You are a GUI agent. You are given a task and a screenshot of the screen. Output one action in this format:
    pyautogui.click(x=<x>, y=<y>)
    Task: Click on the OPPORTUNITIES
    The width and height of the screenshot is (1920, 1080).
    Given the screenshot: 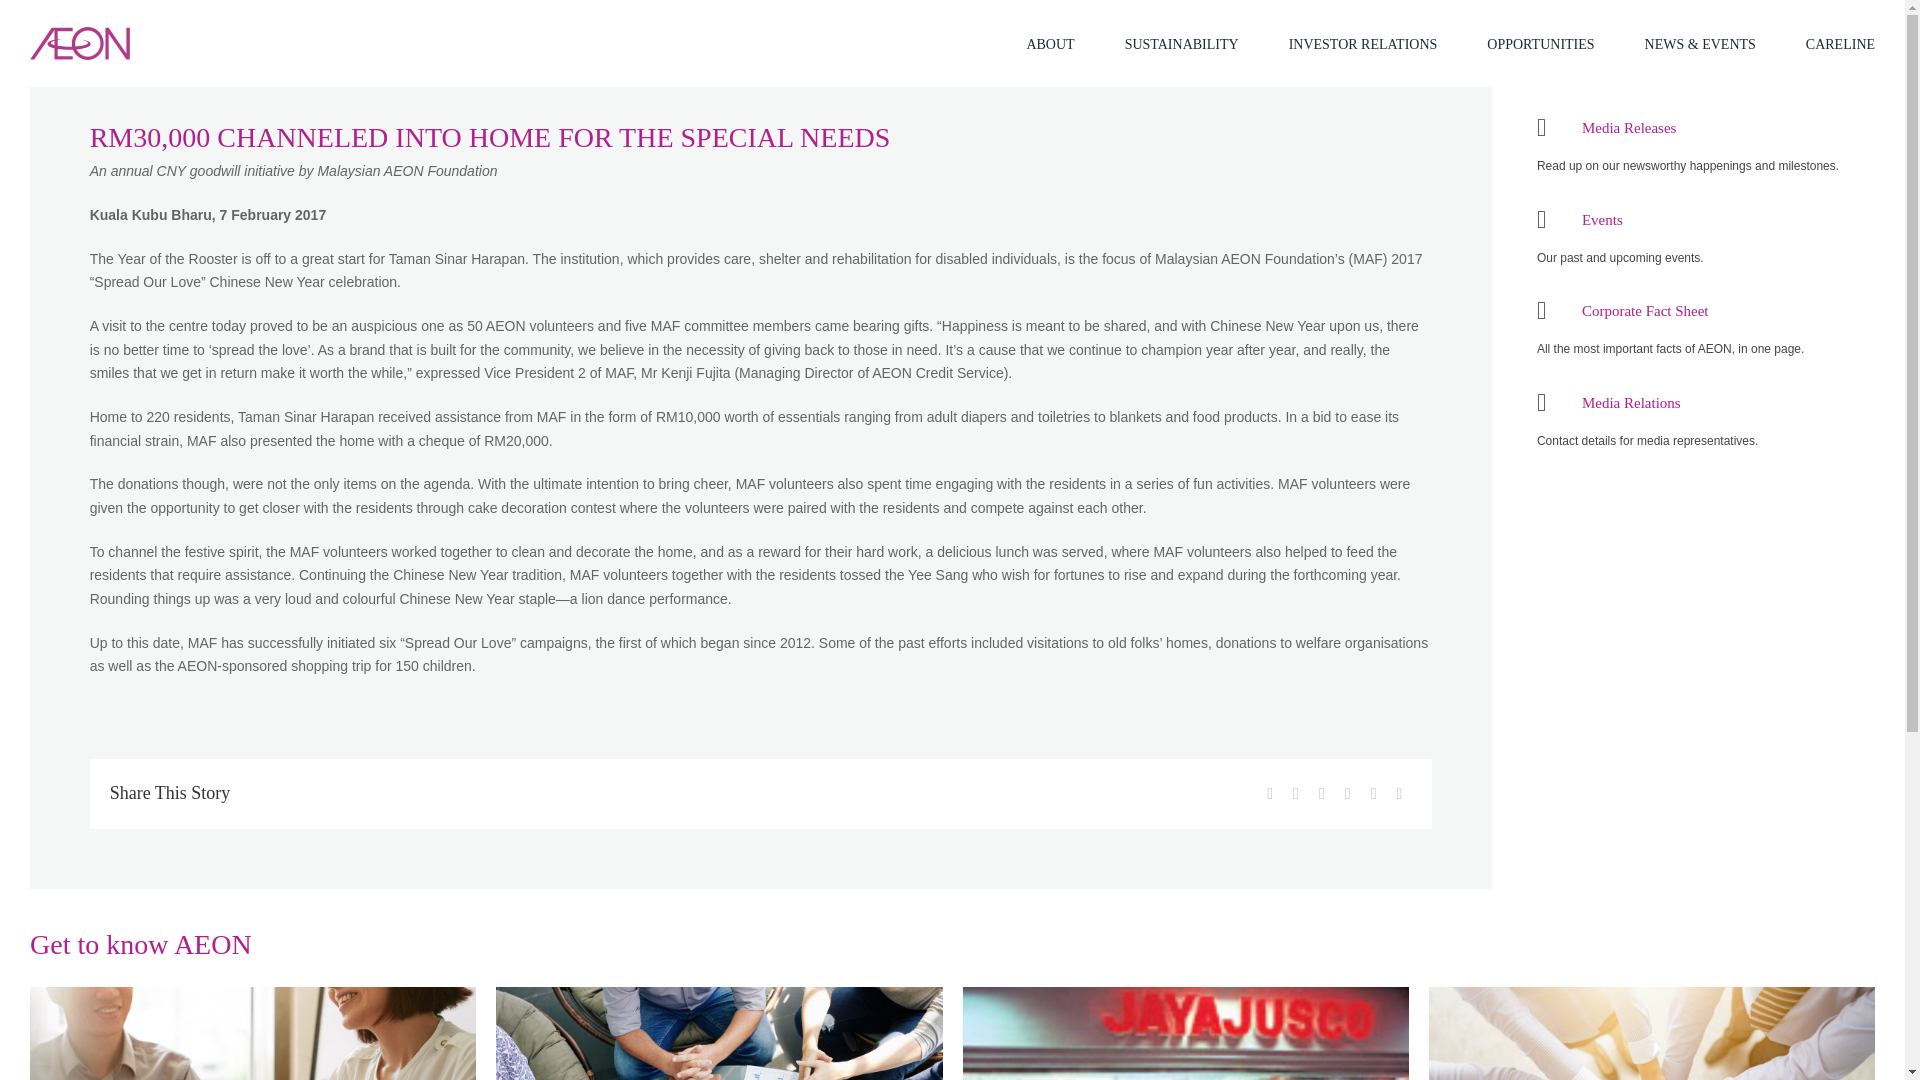 What is the action you would take?
    pyautogui.click(x=1540, y=43)
    